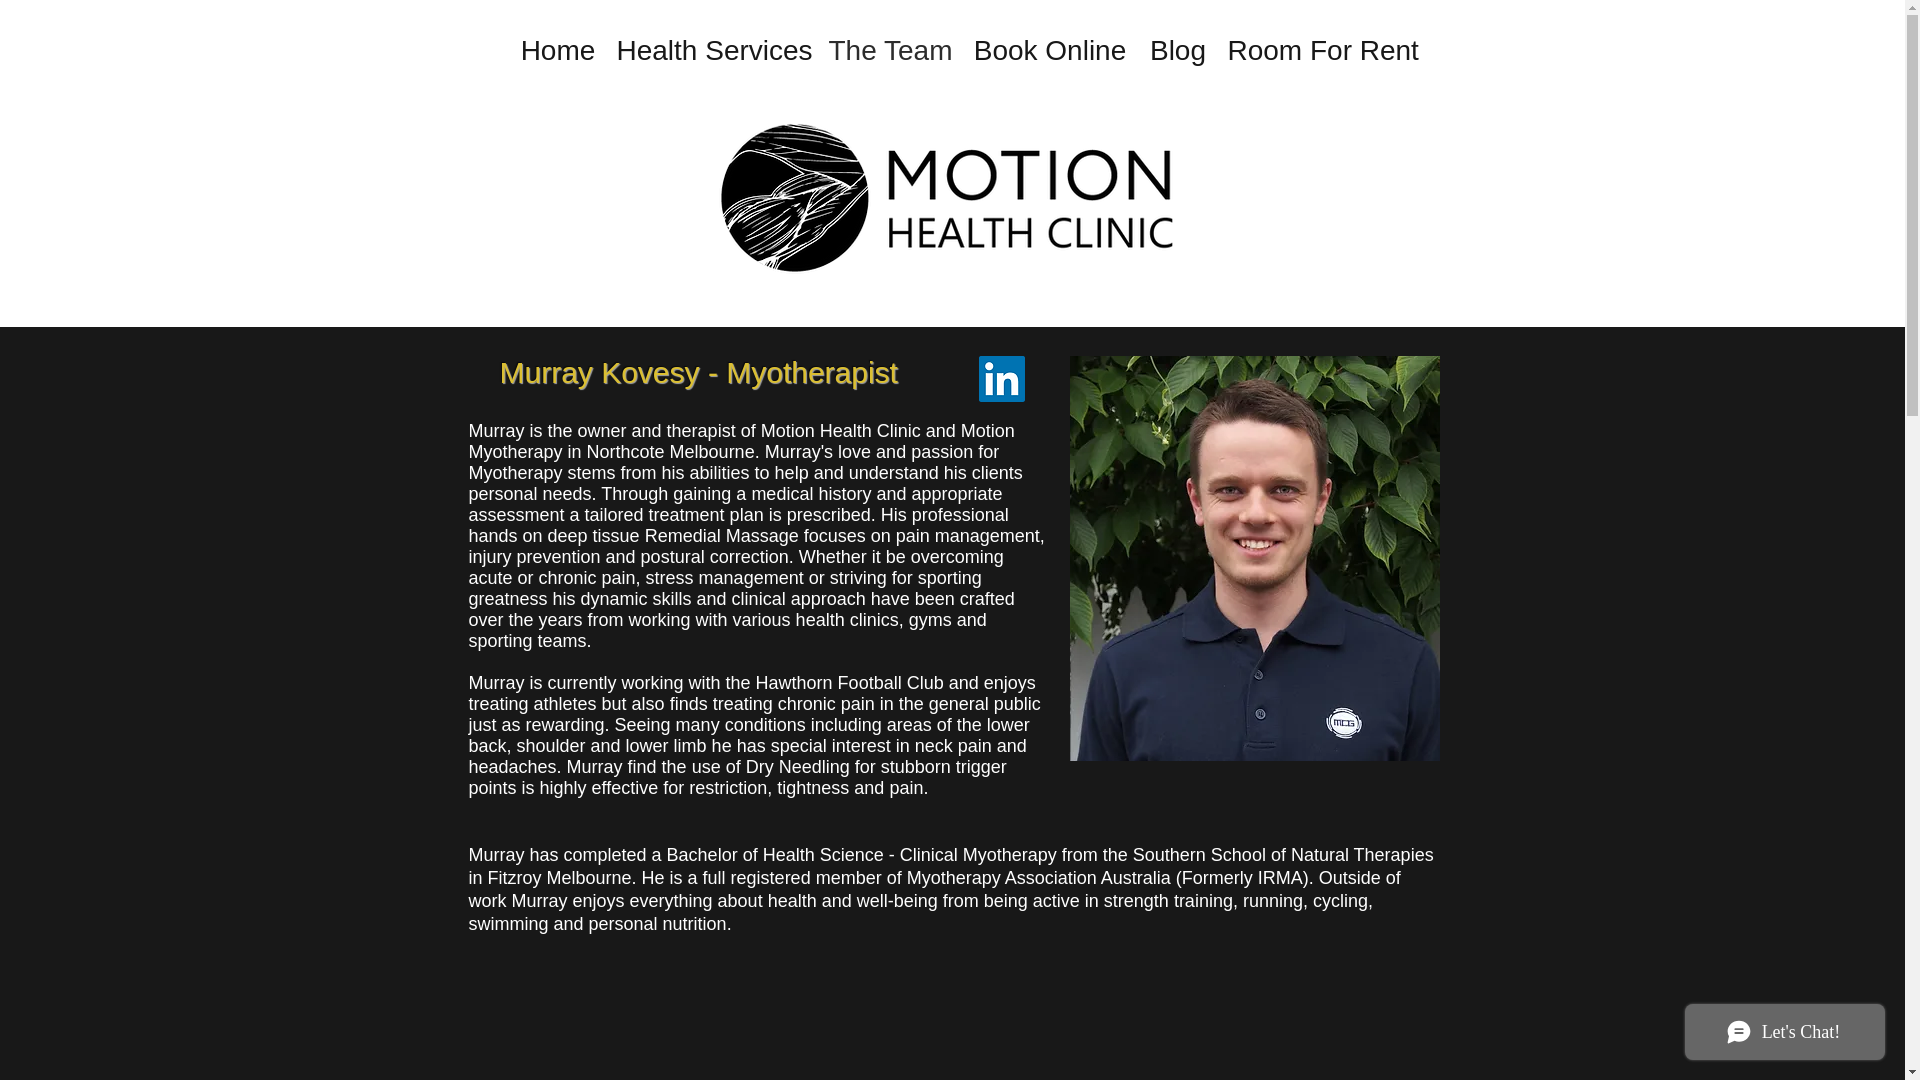 Image resolution: width=1920 pixels, height=1080 pixels. Describe the element at coordinates (944, 1015) in the screenshot. I see `Embedded Content` at that location.